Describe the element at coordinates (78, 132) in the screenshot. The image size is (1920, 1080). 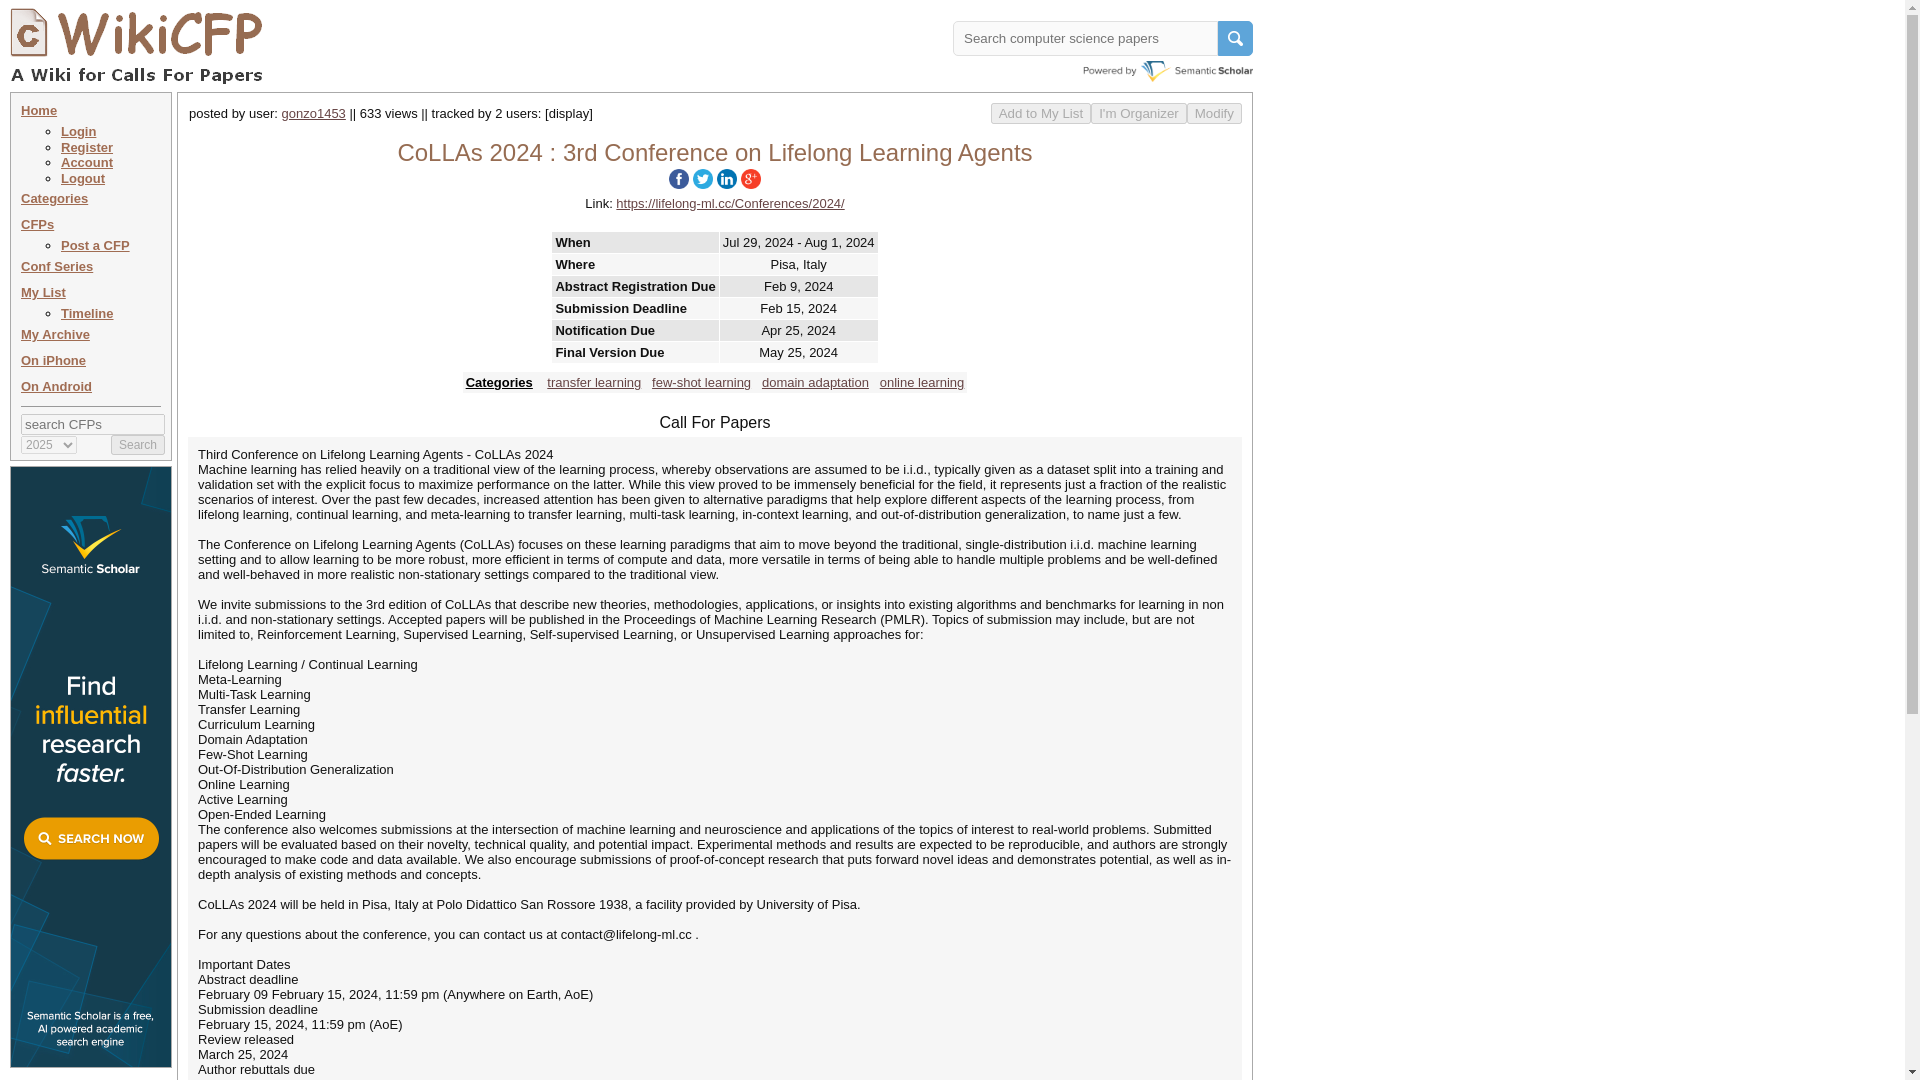
I see `Login` at that location.